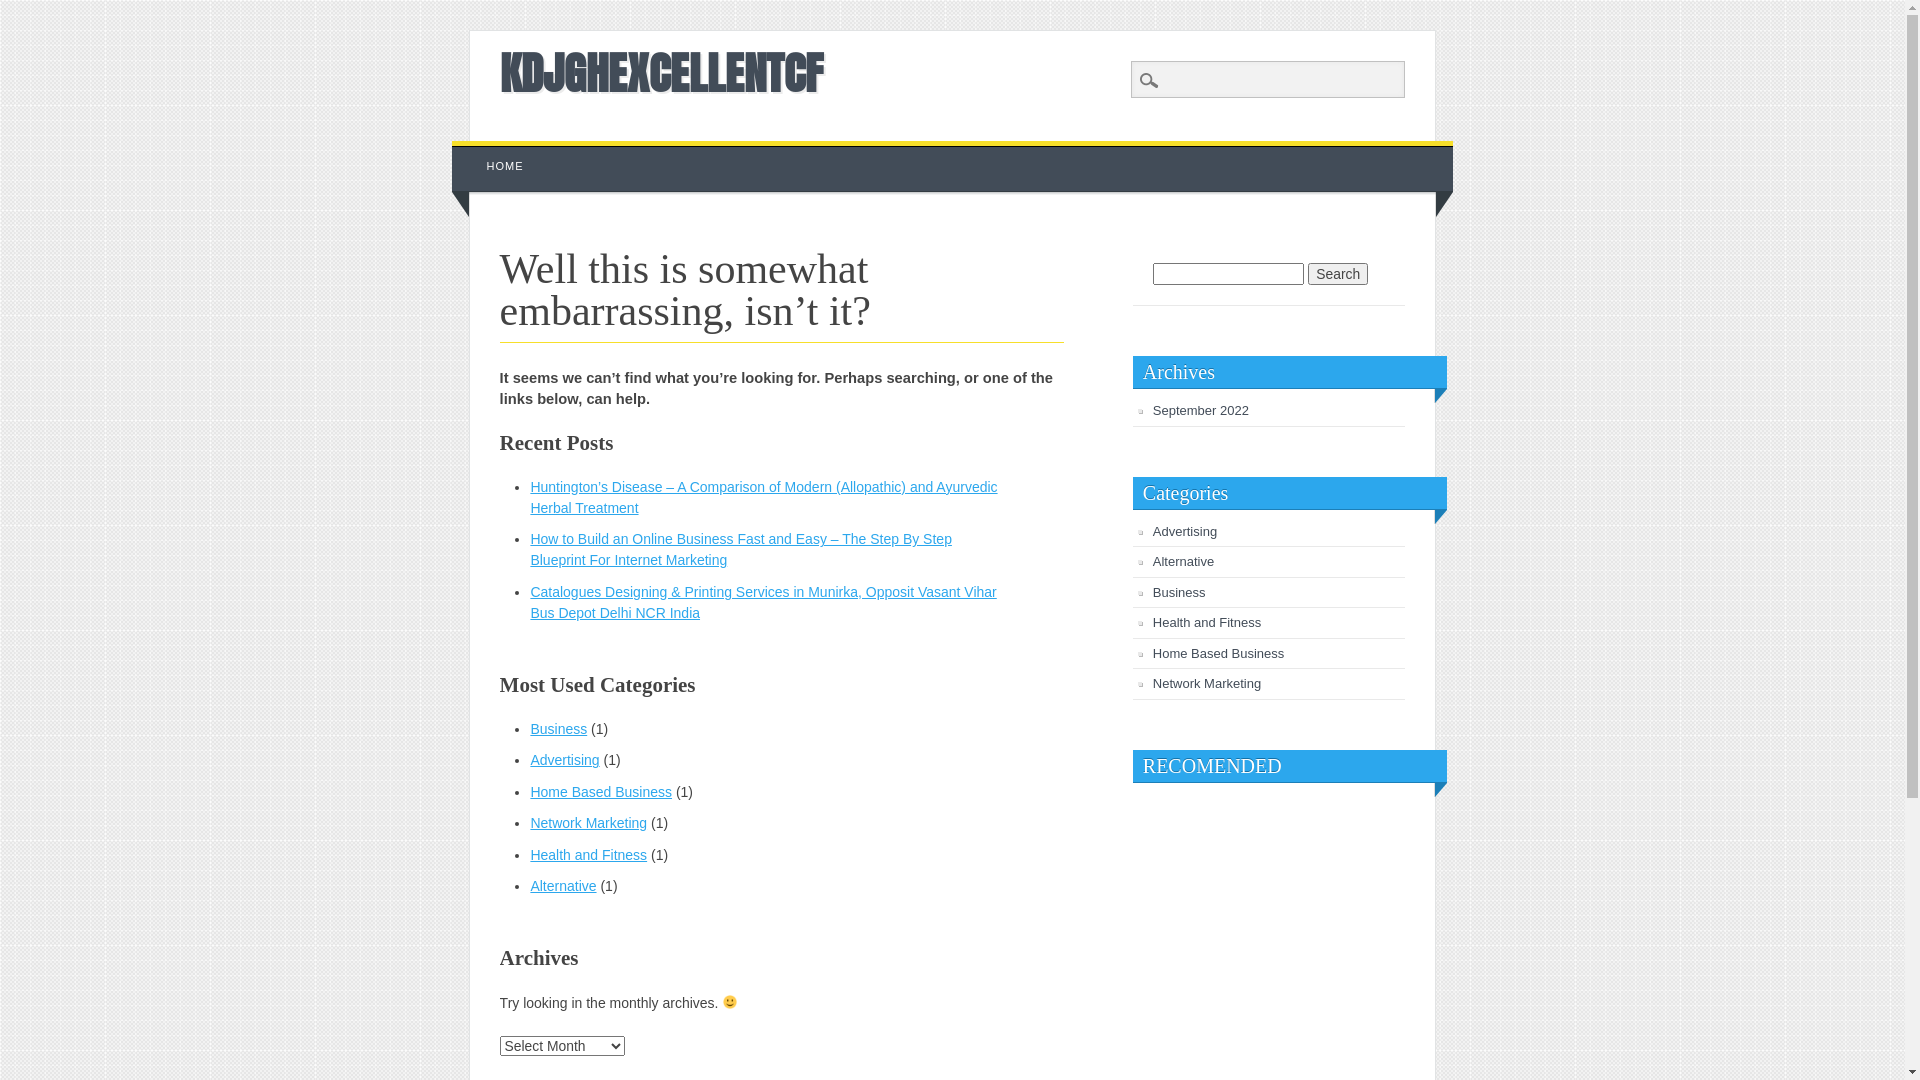 The width and height of the screenshot is (1920, 1080). Describe the element at coordinates (30, 11) in the screenshot. I see `Search` at that location.